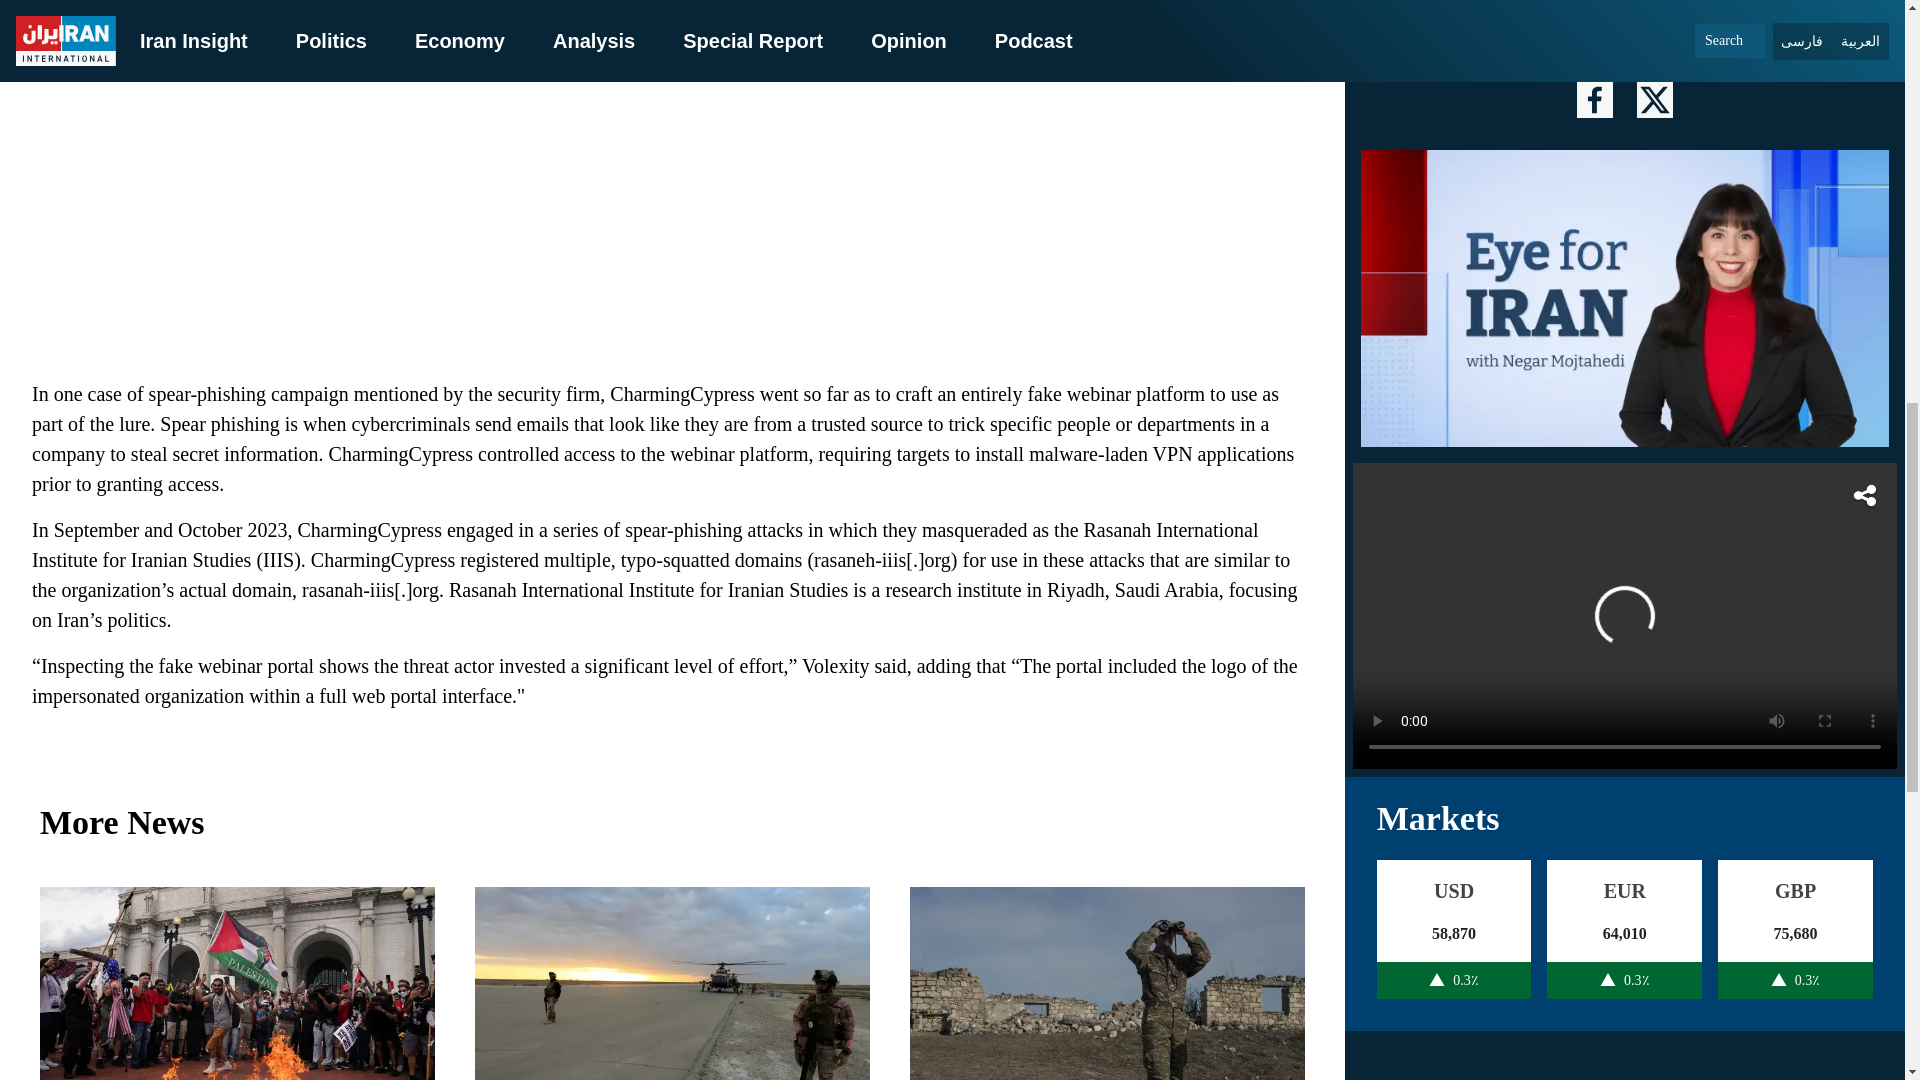 The image size is (1920, 1080). Describe the element at coordinates (672, 822) in the screenshot. I see `More News` at that location.